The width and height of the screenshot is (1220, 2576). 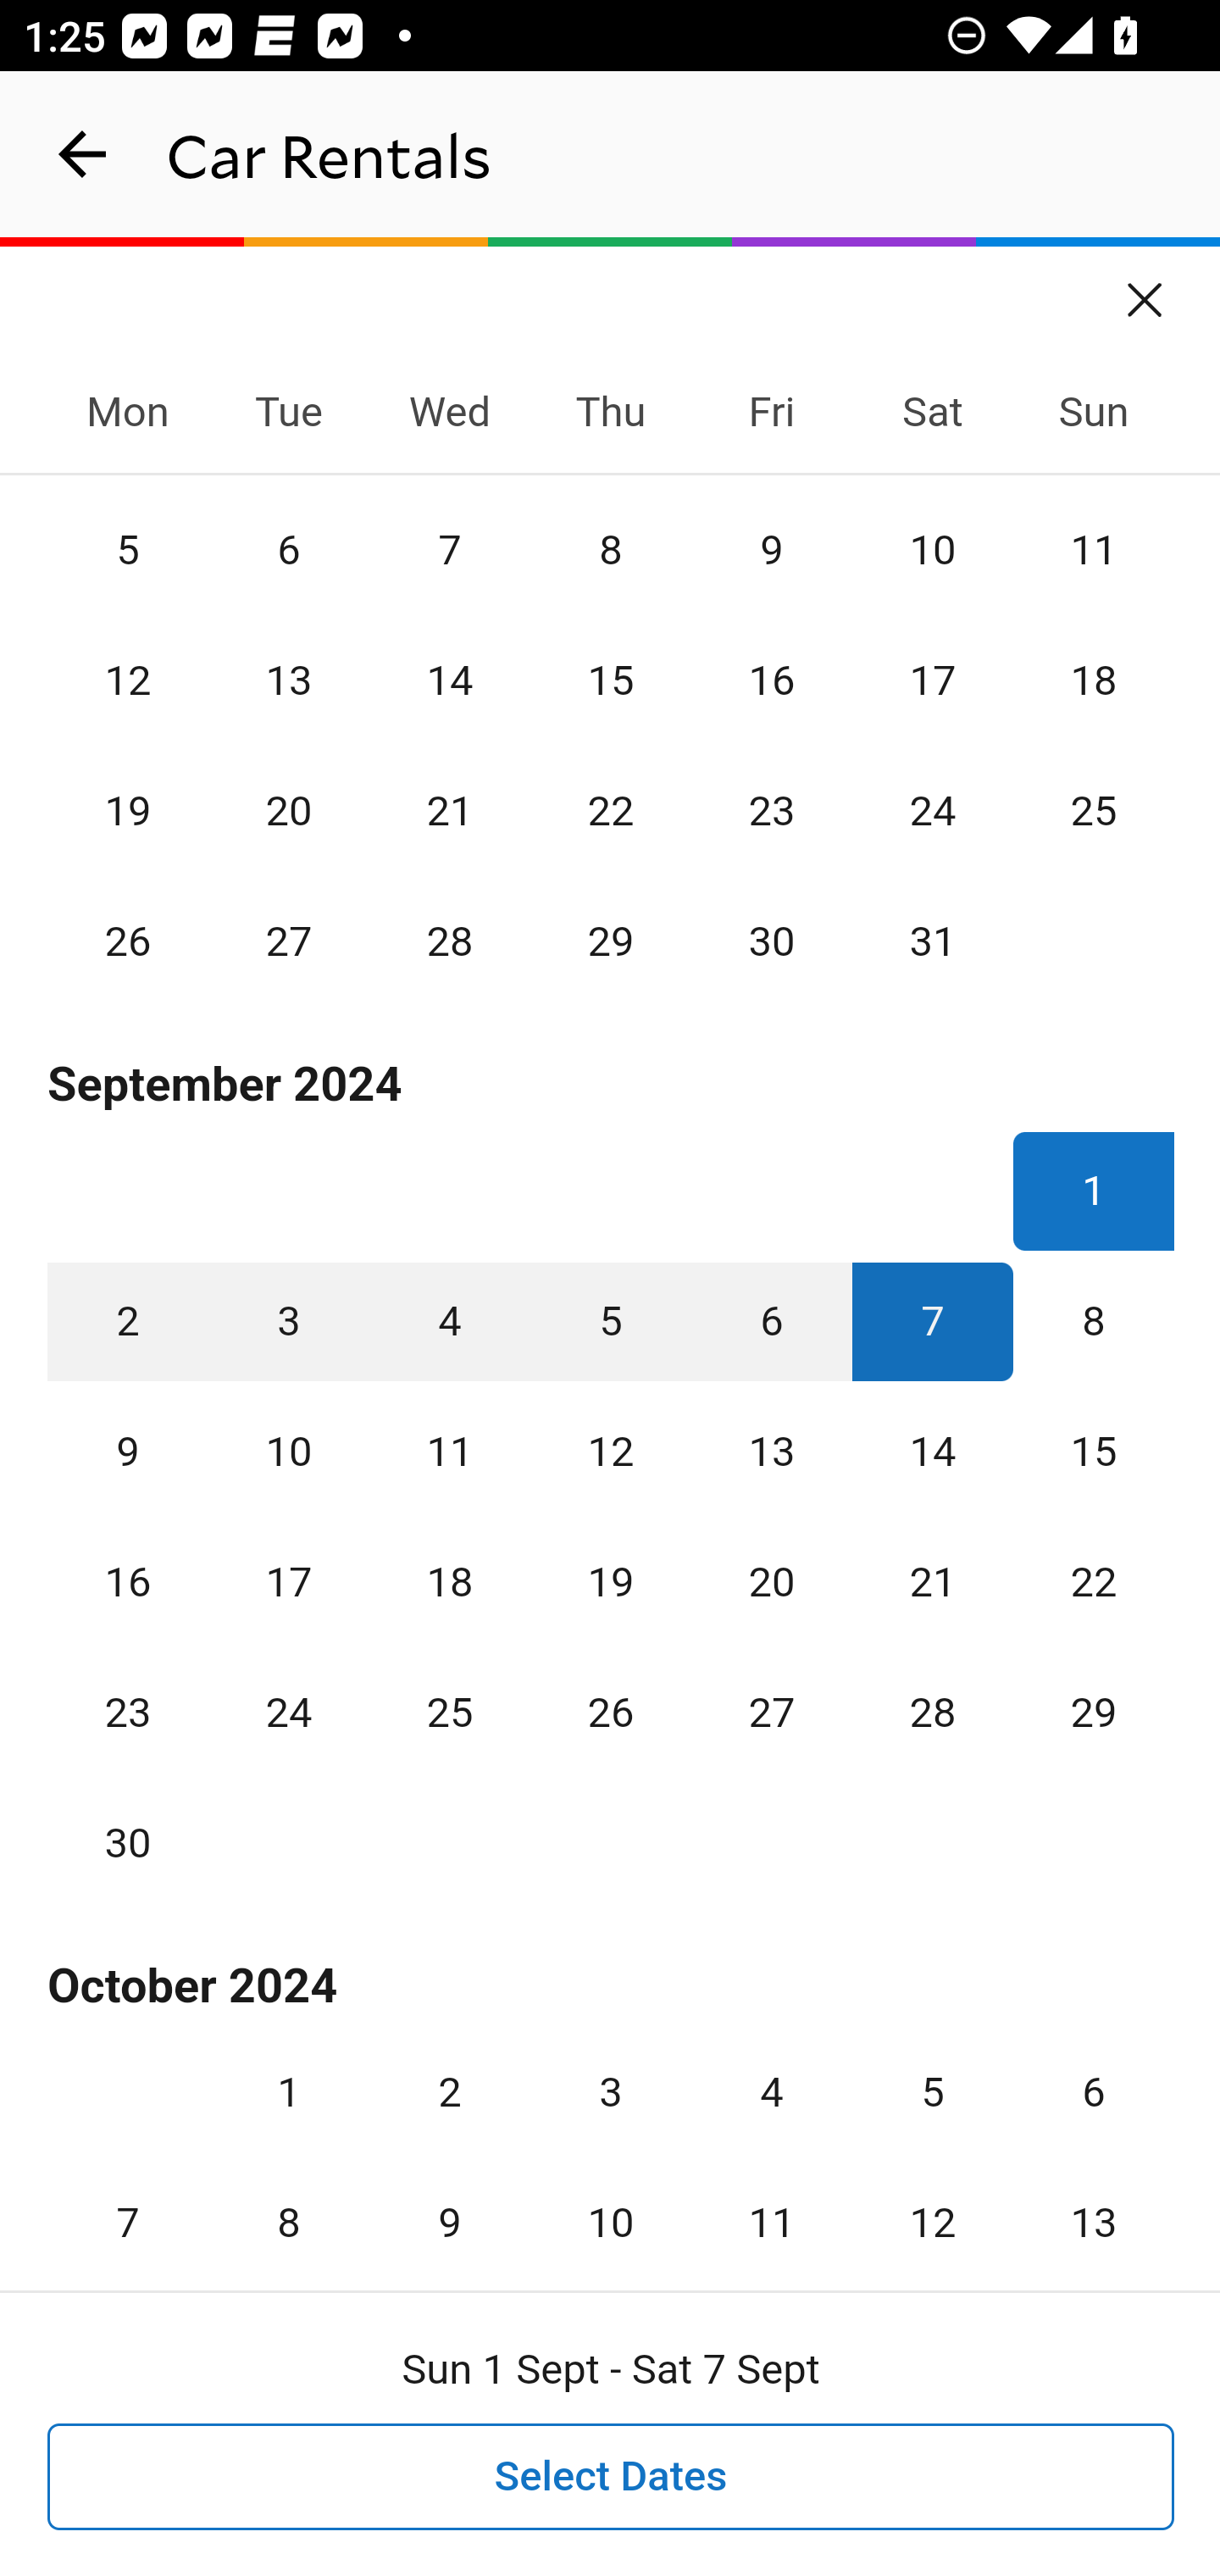 I want to click on 16 September 2024, so click(x=129, y=1583).